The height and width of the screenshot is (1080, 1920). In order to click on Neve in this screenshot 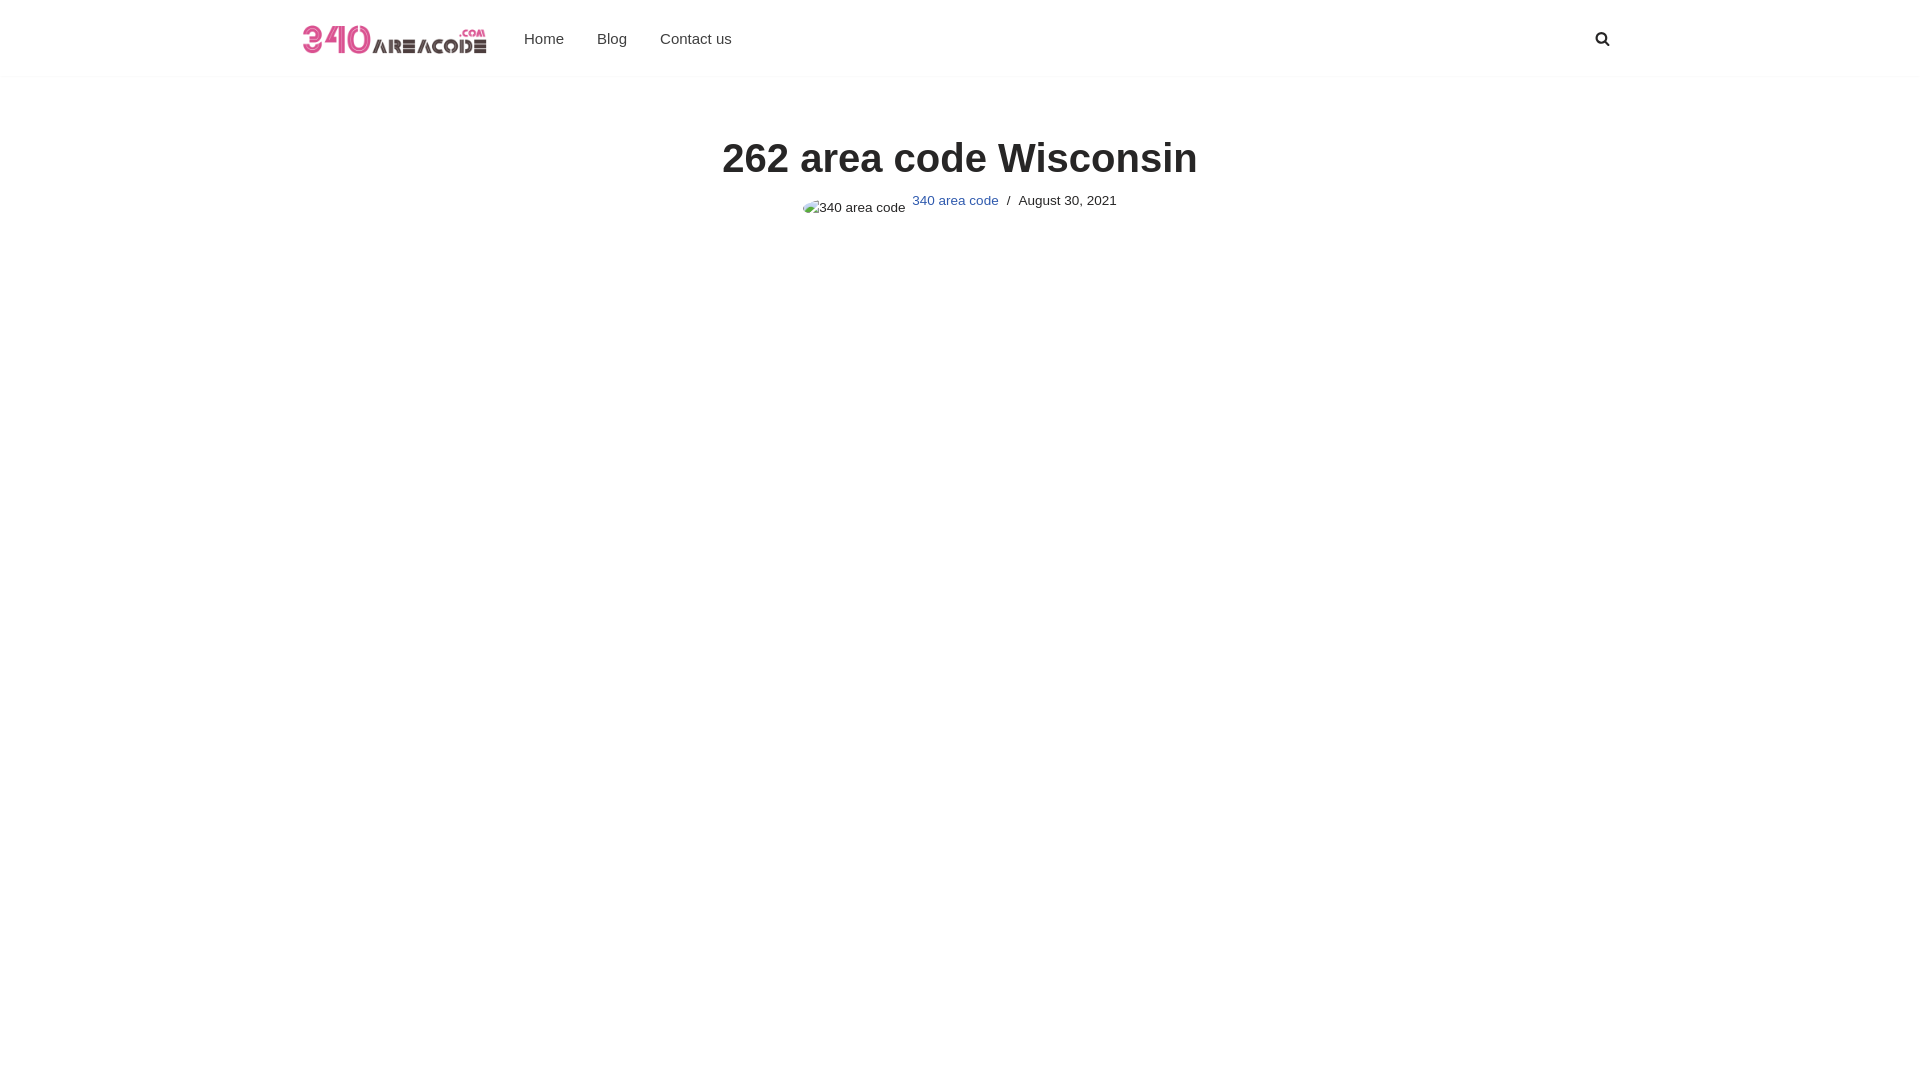, I will do `click(318, 1054)`.